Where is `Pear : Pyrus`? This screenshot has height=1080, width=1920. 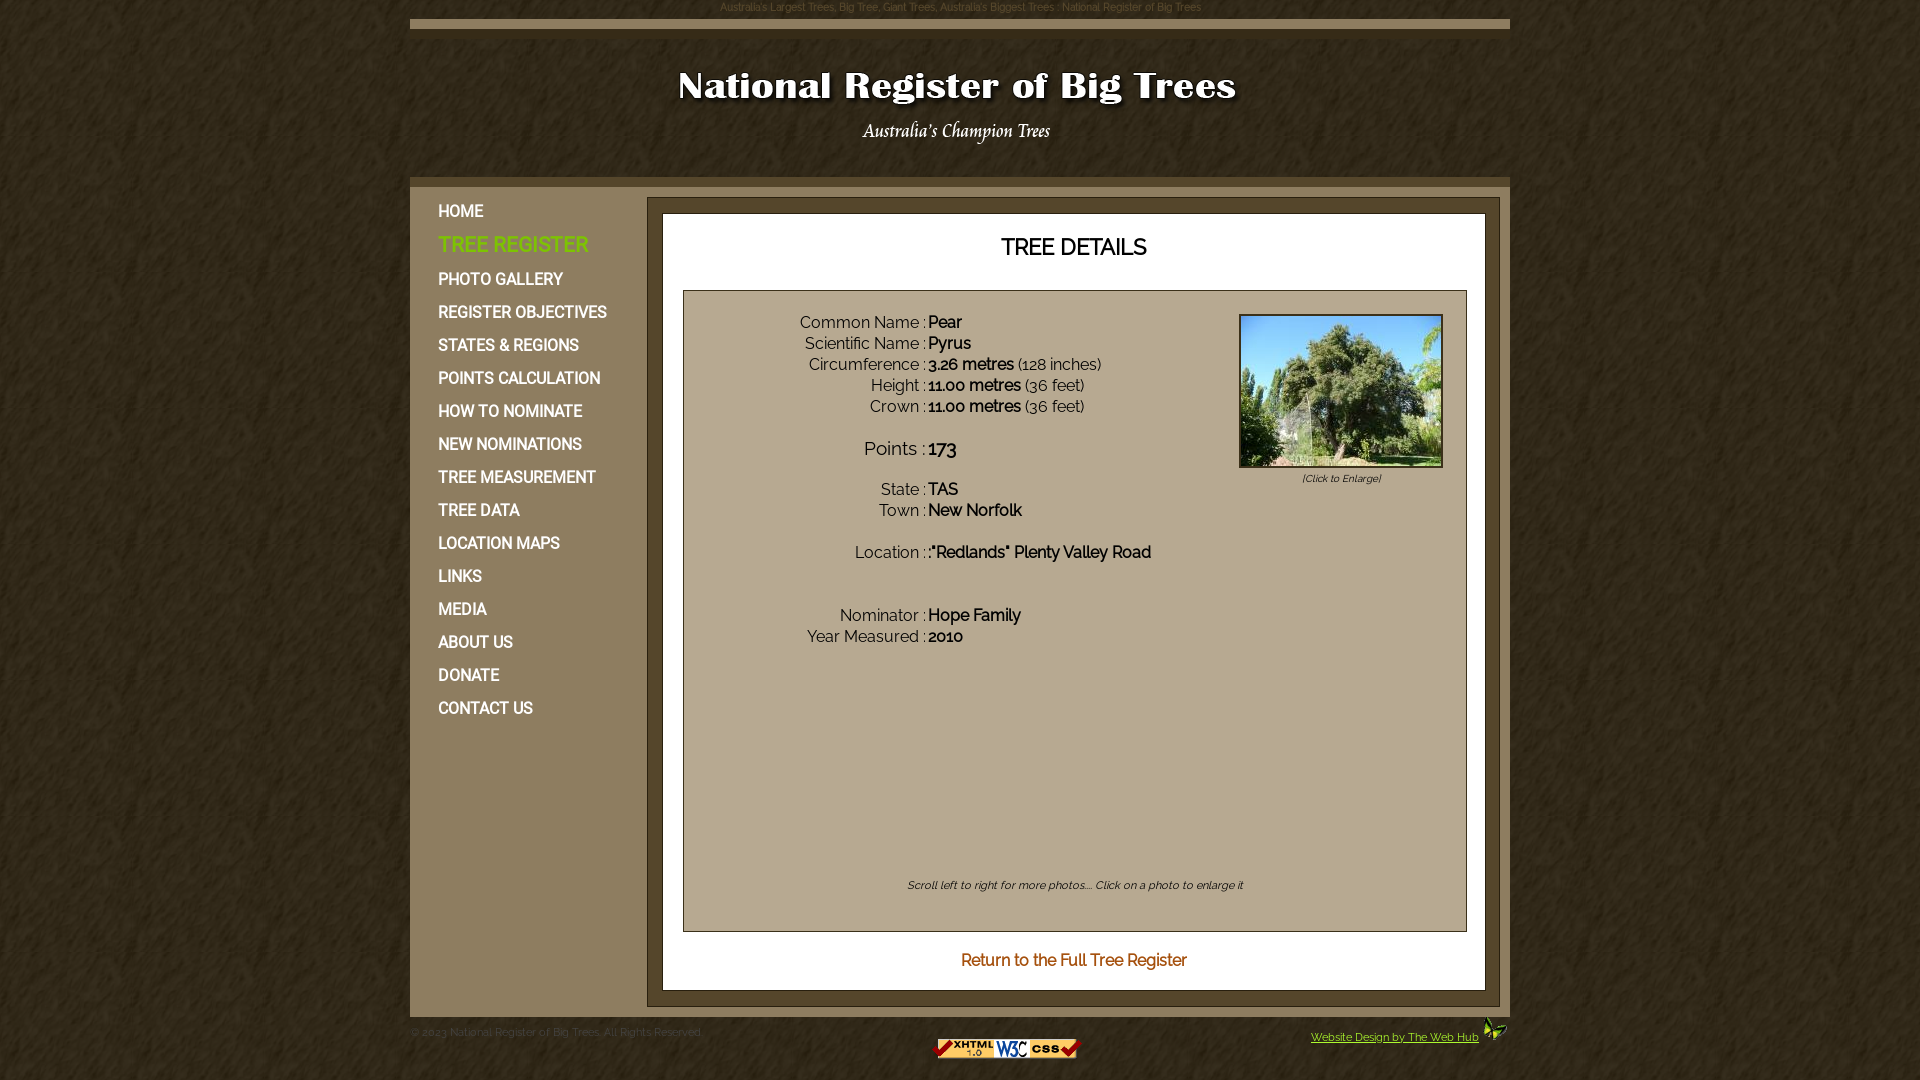 Pear : Pyrus is located at coordinates (1341, 468).